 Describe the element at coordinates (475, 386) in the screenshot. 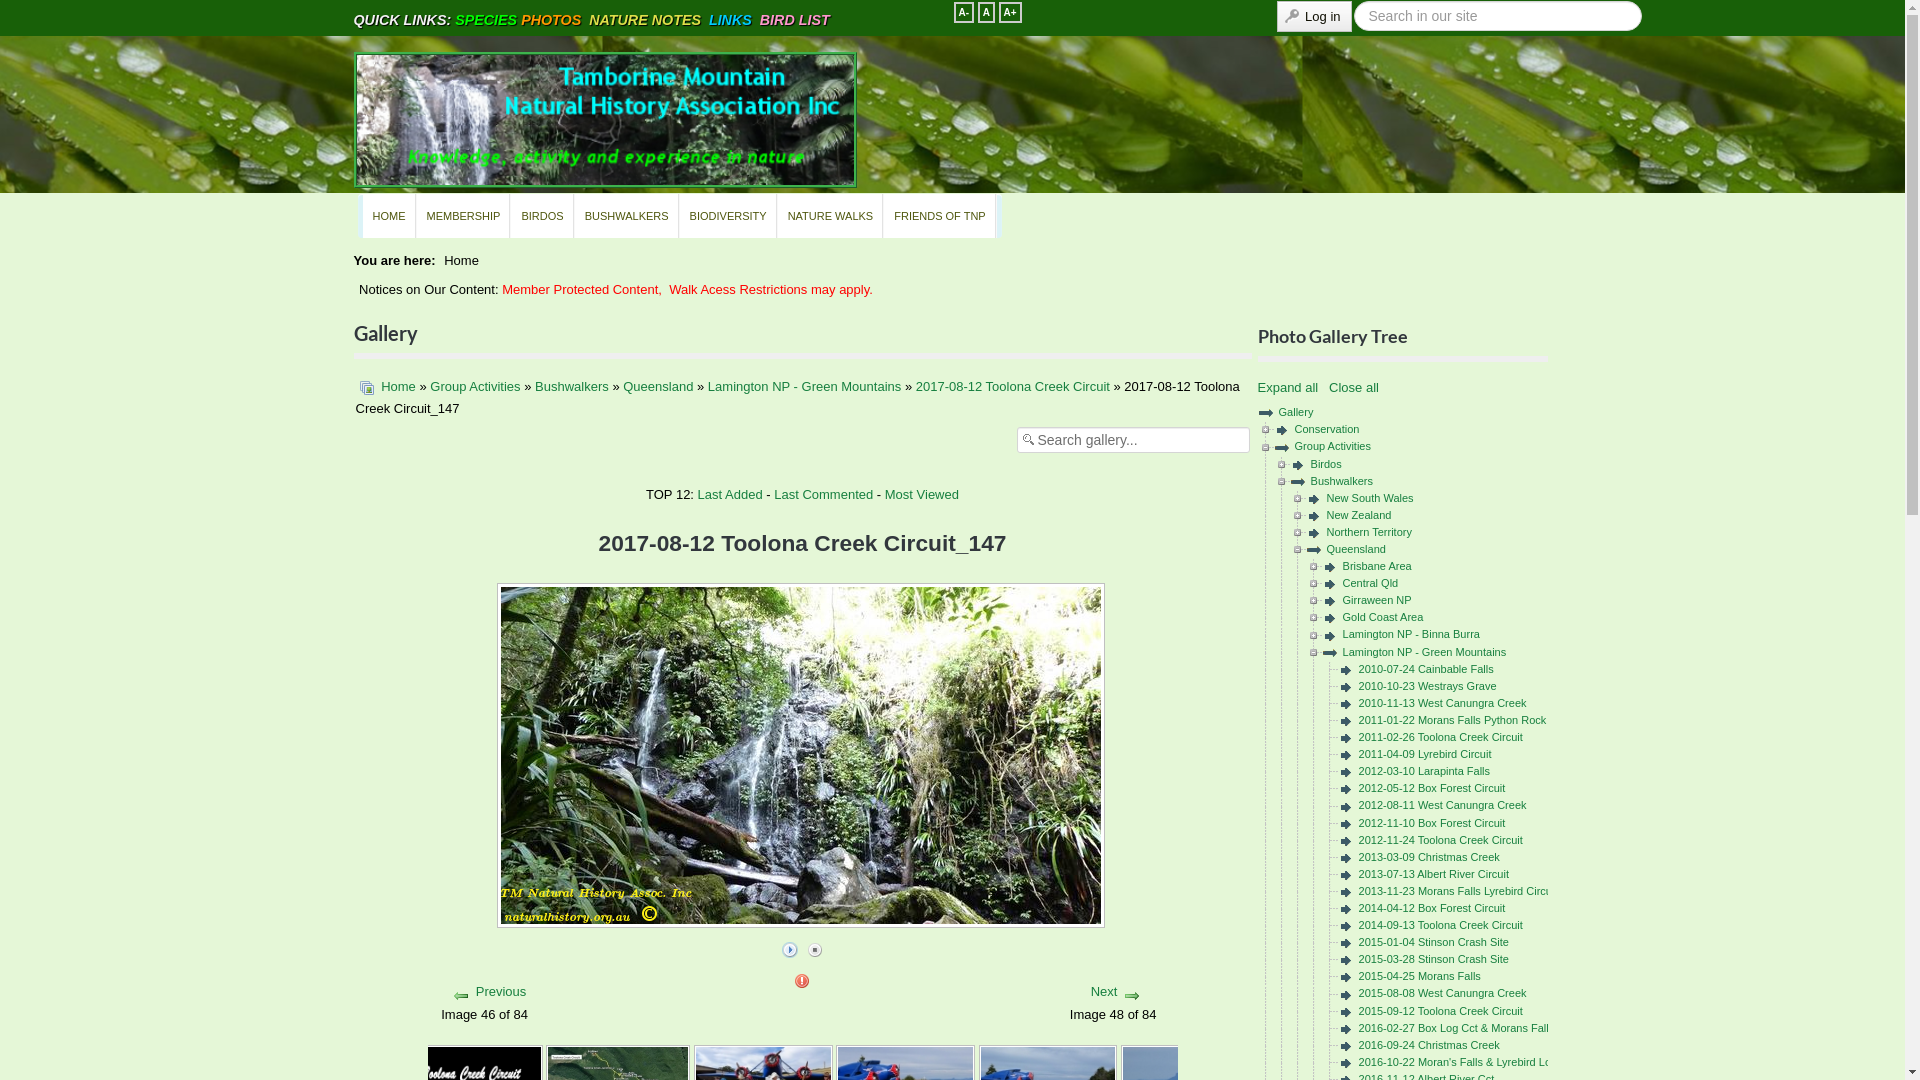

I see `Group Activities` at that location.